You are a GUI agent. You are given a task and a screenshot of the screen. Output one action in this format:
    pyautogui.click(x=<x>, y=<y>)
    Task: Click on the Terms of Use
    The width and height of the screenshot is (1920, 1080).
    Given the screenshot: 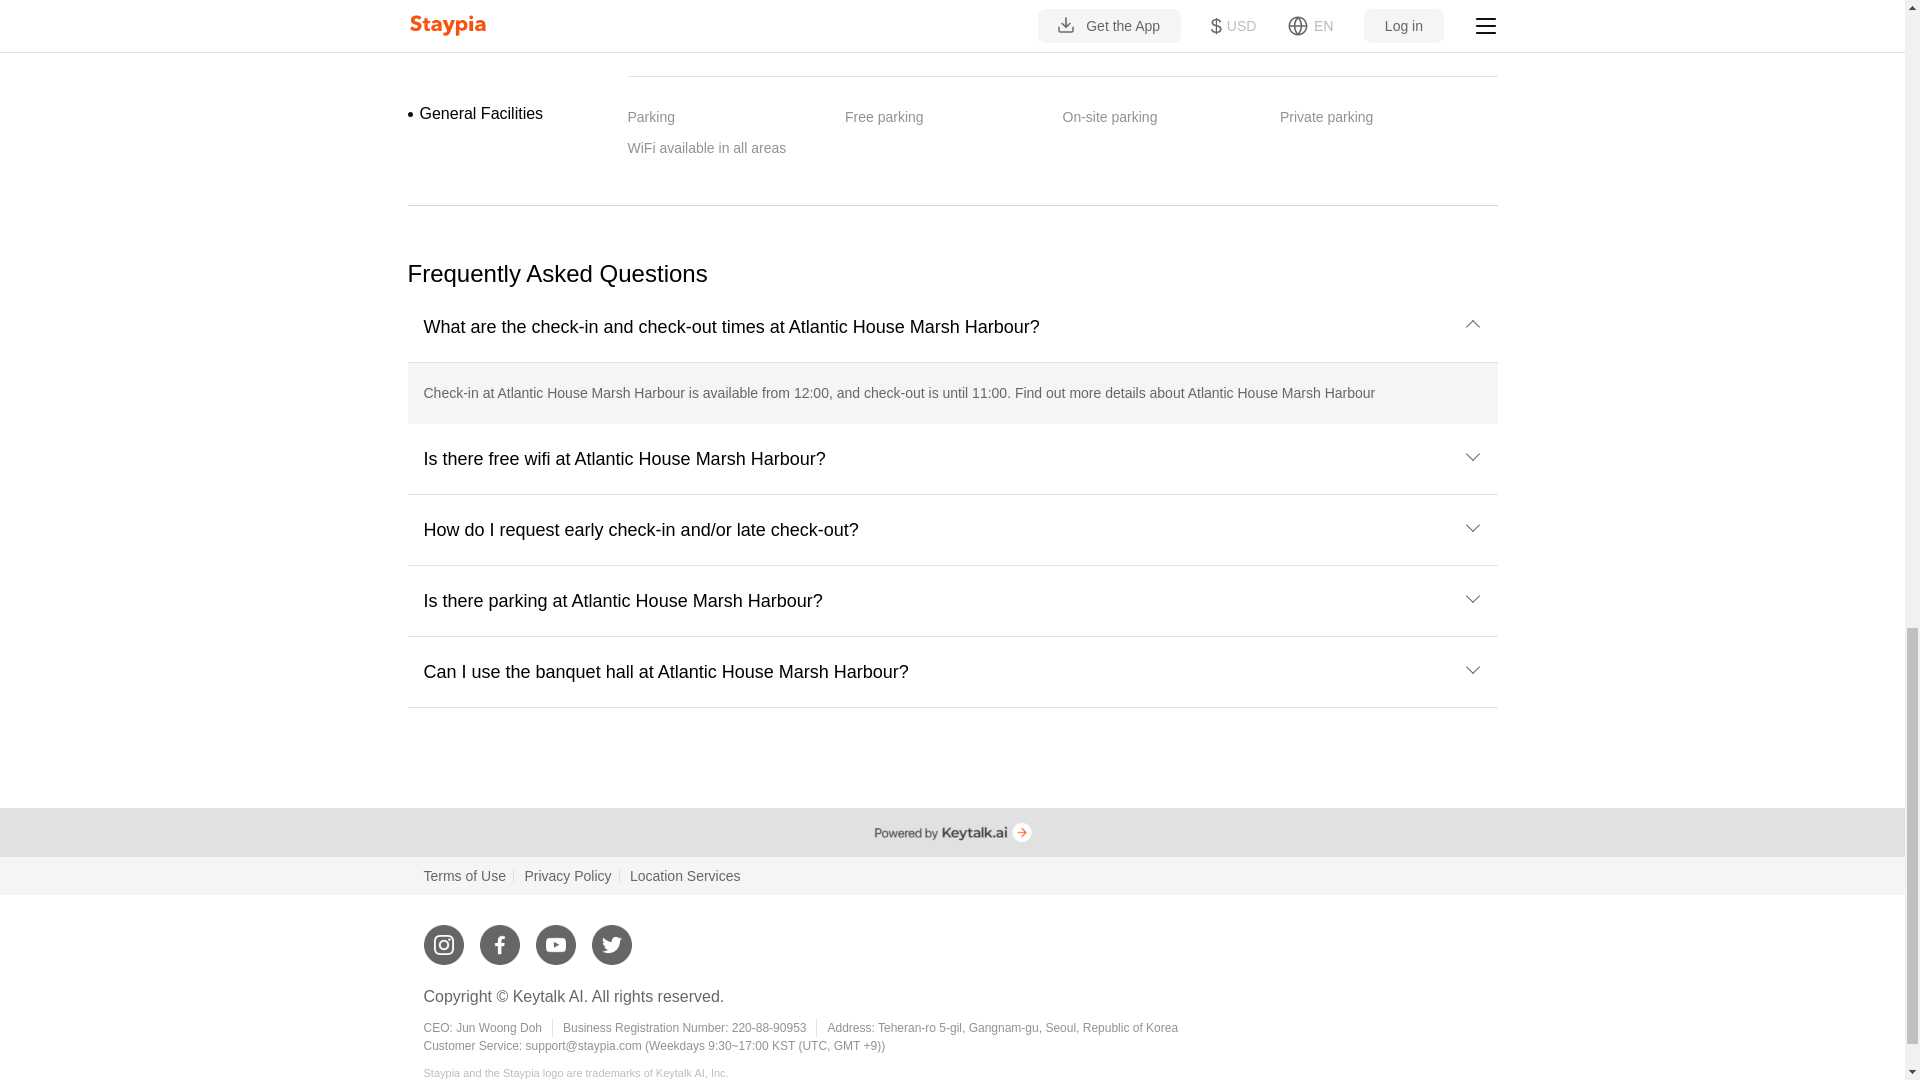 What is the action you would take?
    pyautogui.click(x=465, y=876)
    